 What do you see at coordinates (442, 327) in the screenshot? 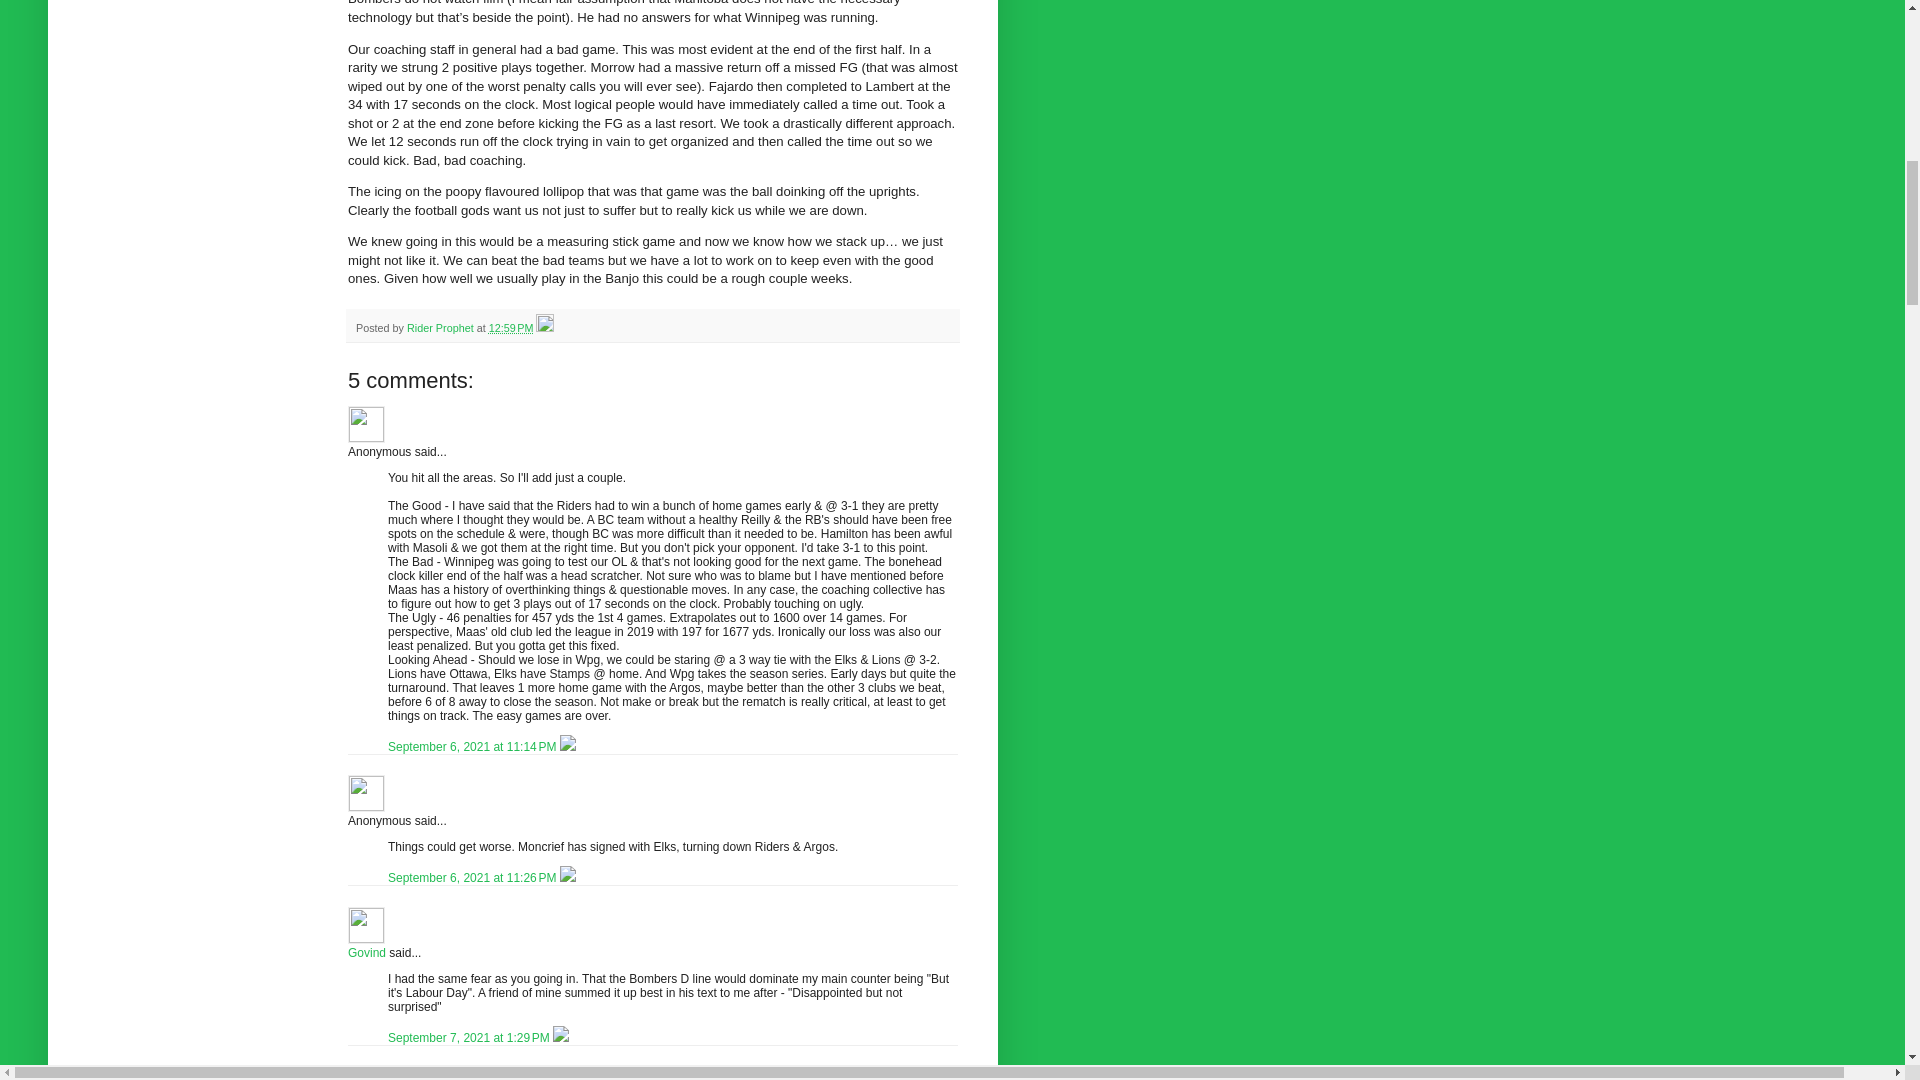
I see `Rider Prophet` at bounding box center [442, 327].